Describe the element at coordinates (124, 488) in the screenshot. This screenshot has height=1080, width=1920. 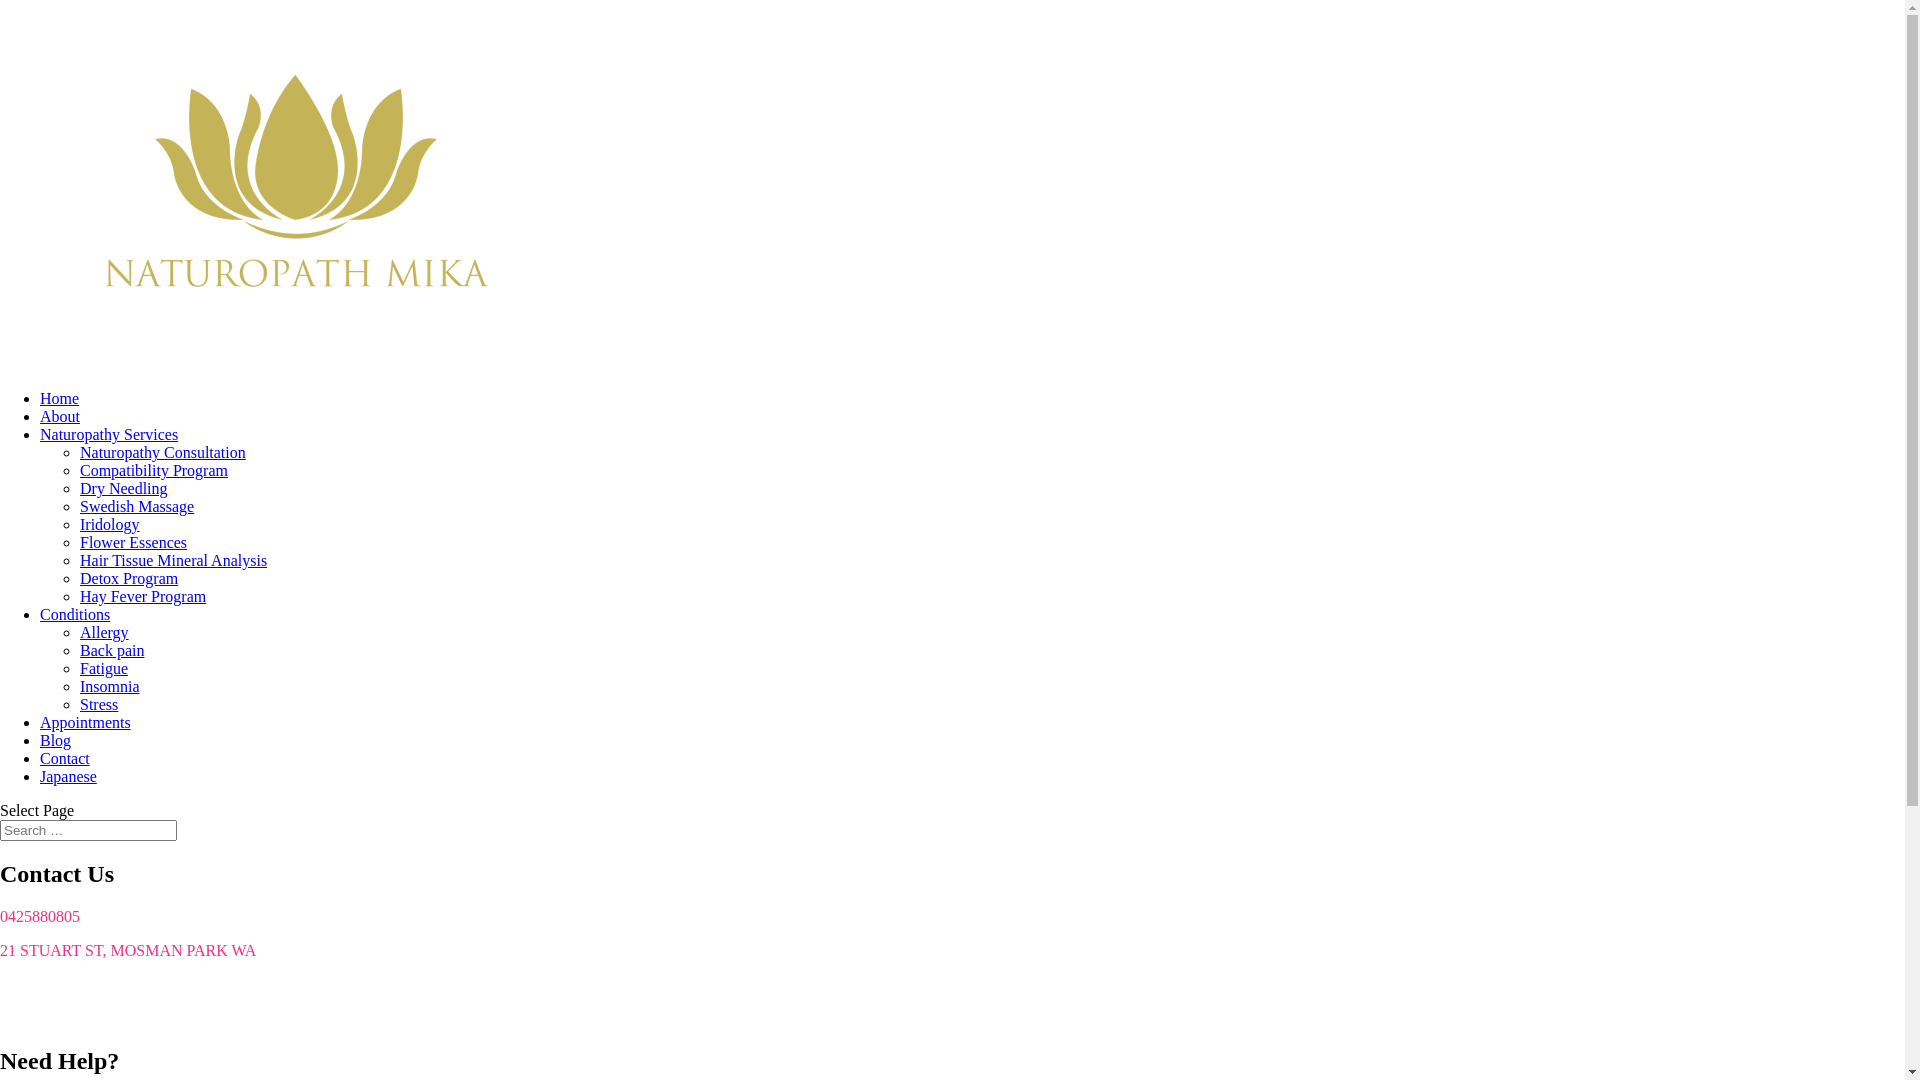
I see `Dry Needling` at that location.